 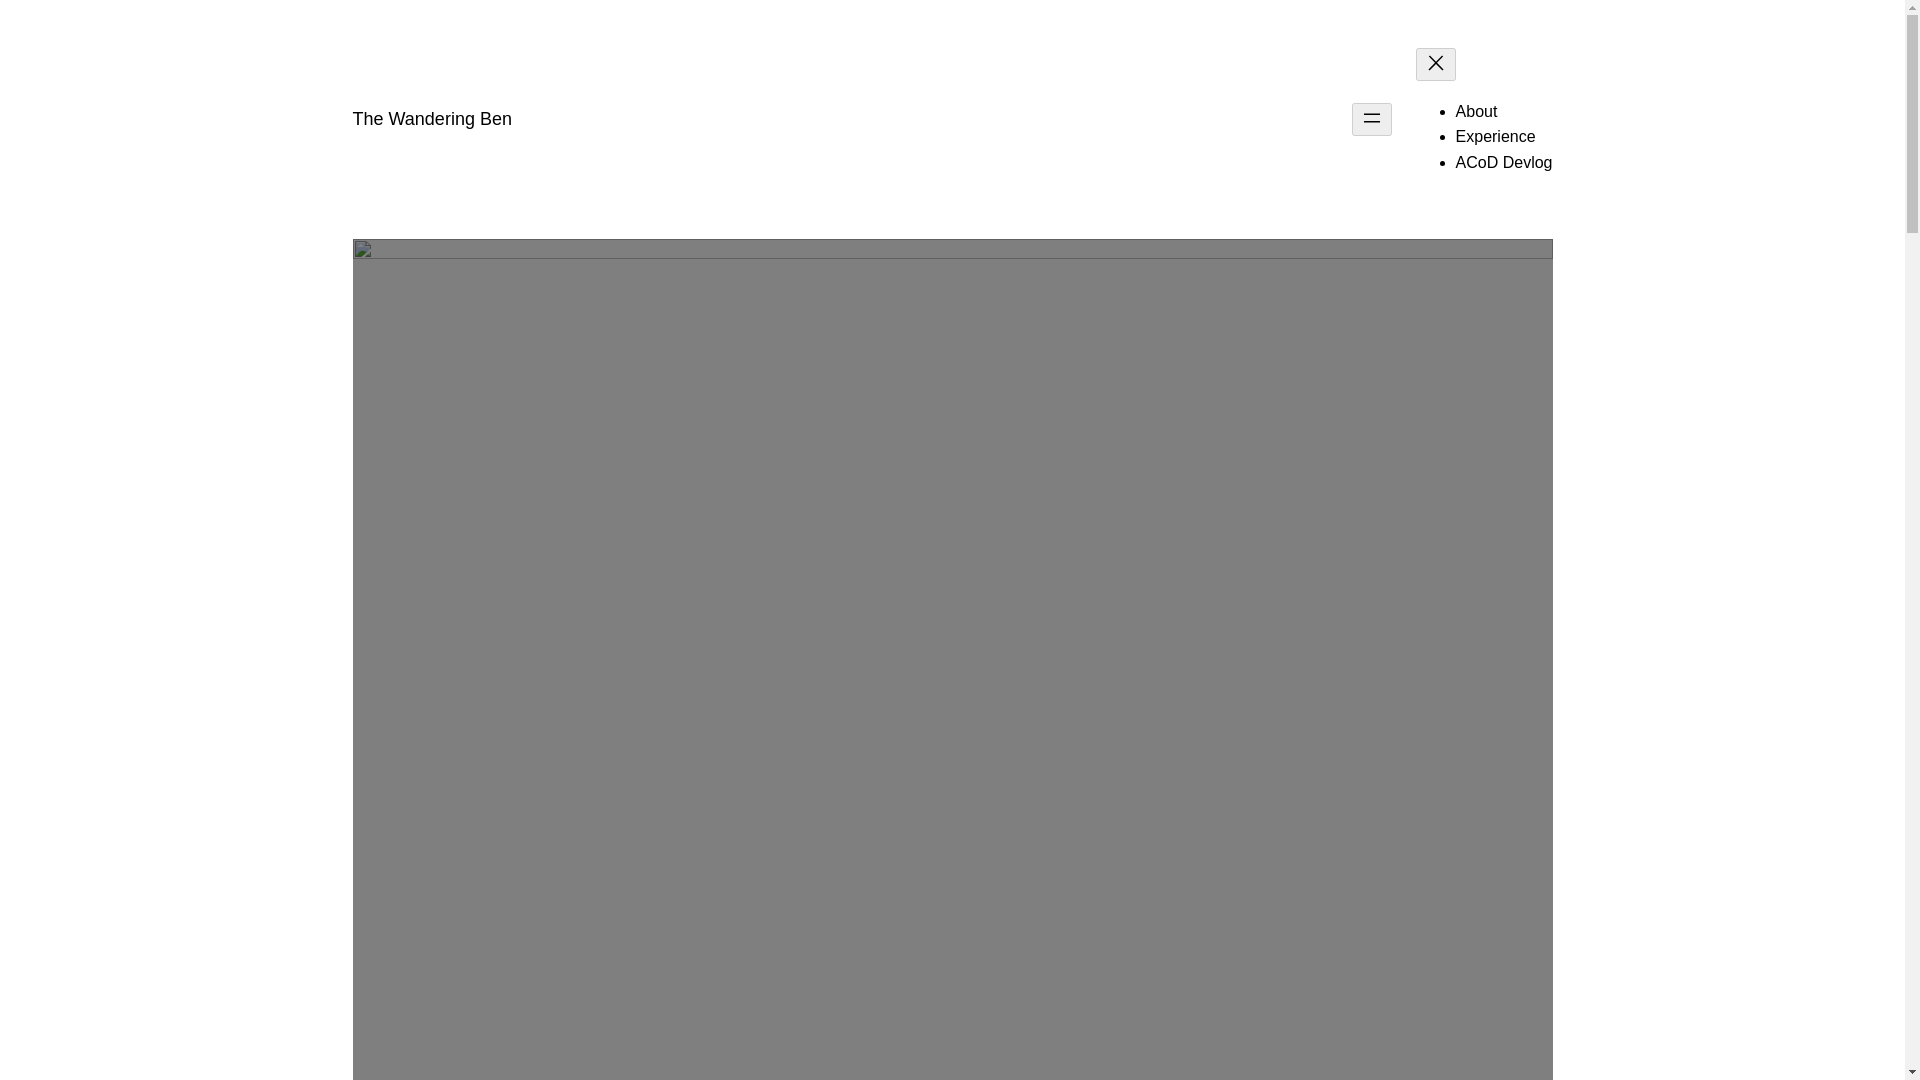 I want to click on ACoD Devlog, so click(x=1504, y=162).